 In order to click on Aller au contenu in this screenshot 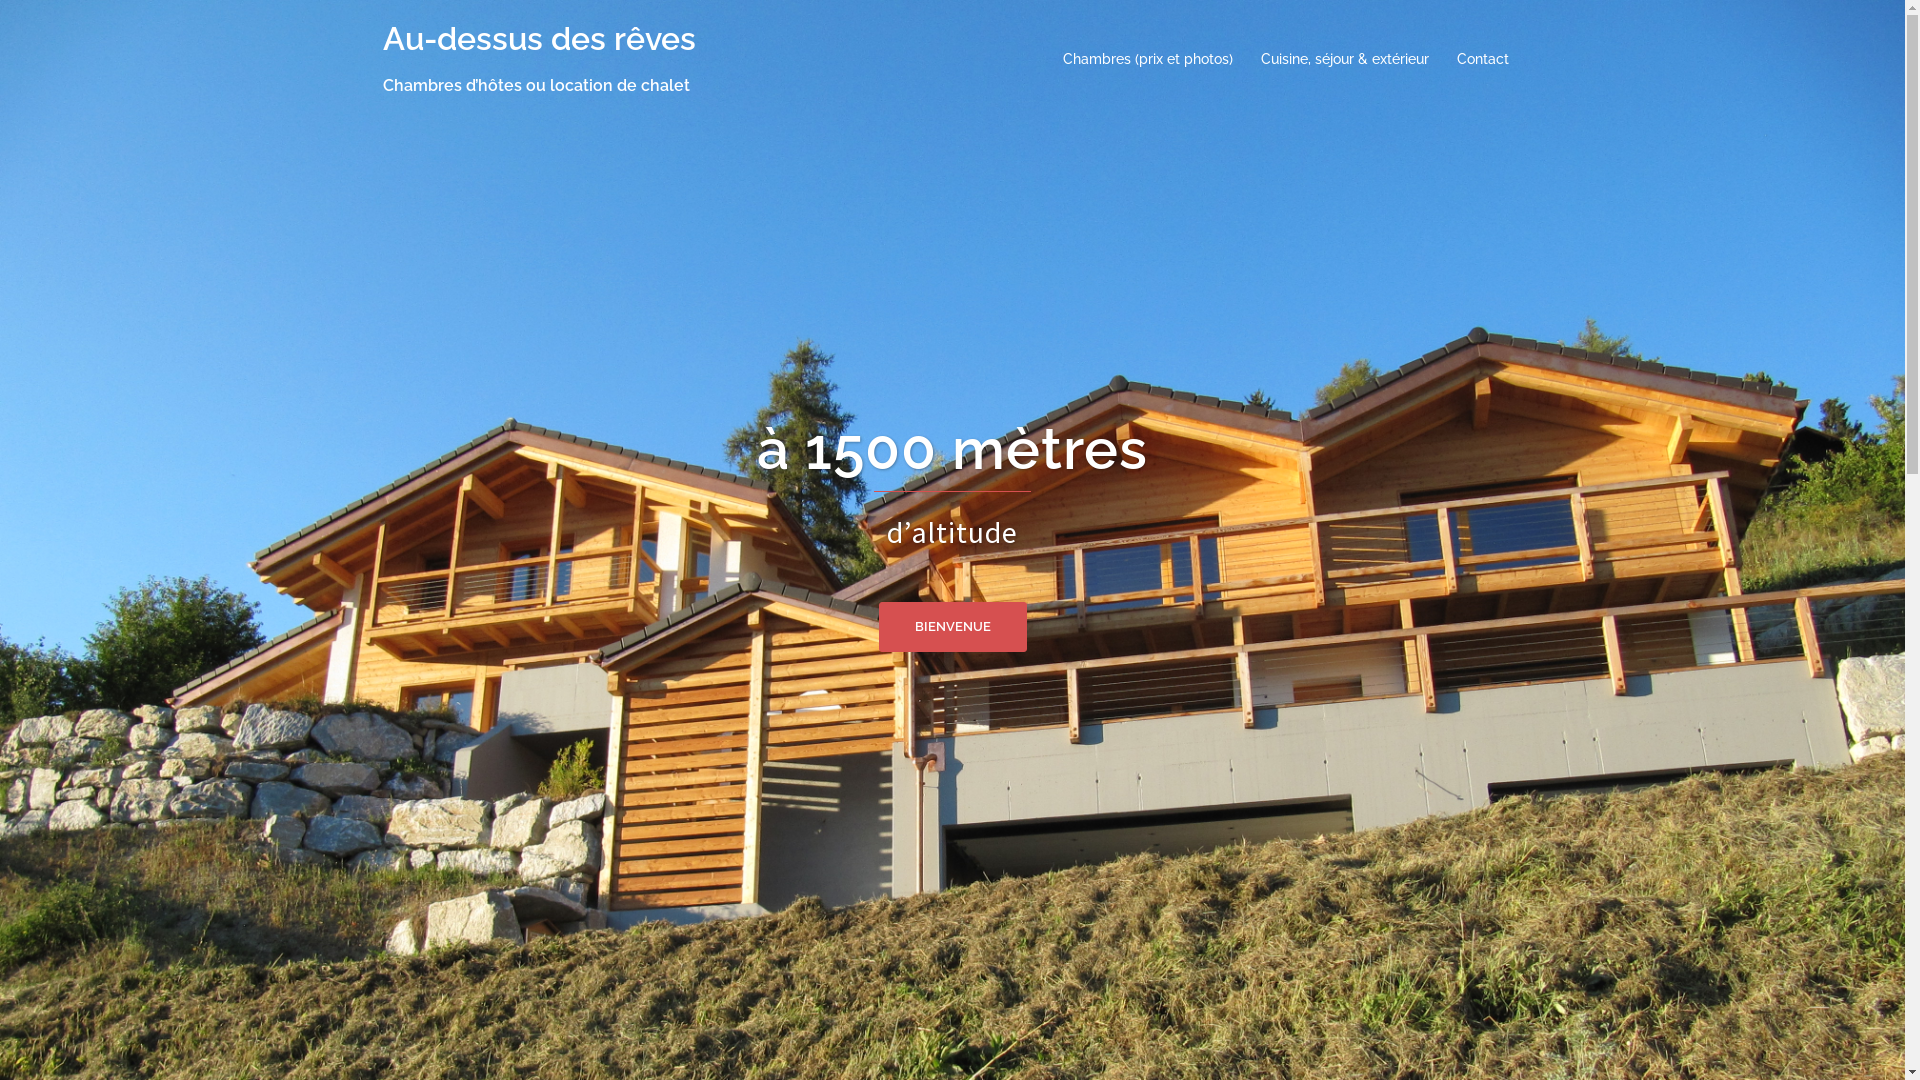, I will do `click(0, 0)`.